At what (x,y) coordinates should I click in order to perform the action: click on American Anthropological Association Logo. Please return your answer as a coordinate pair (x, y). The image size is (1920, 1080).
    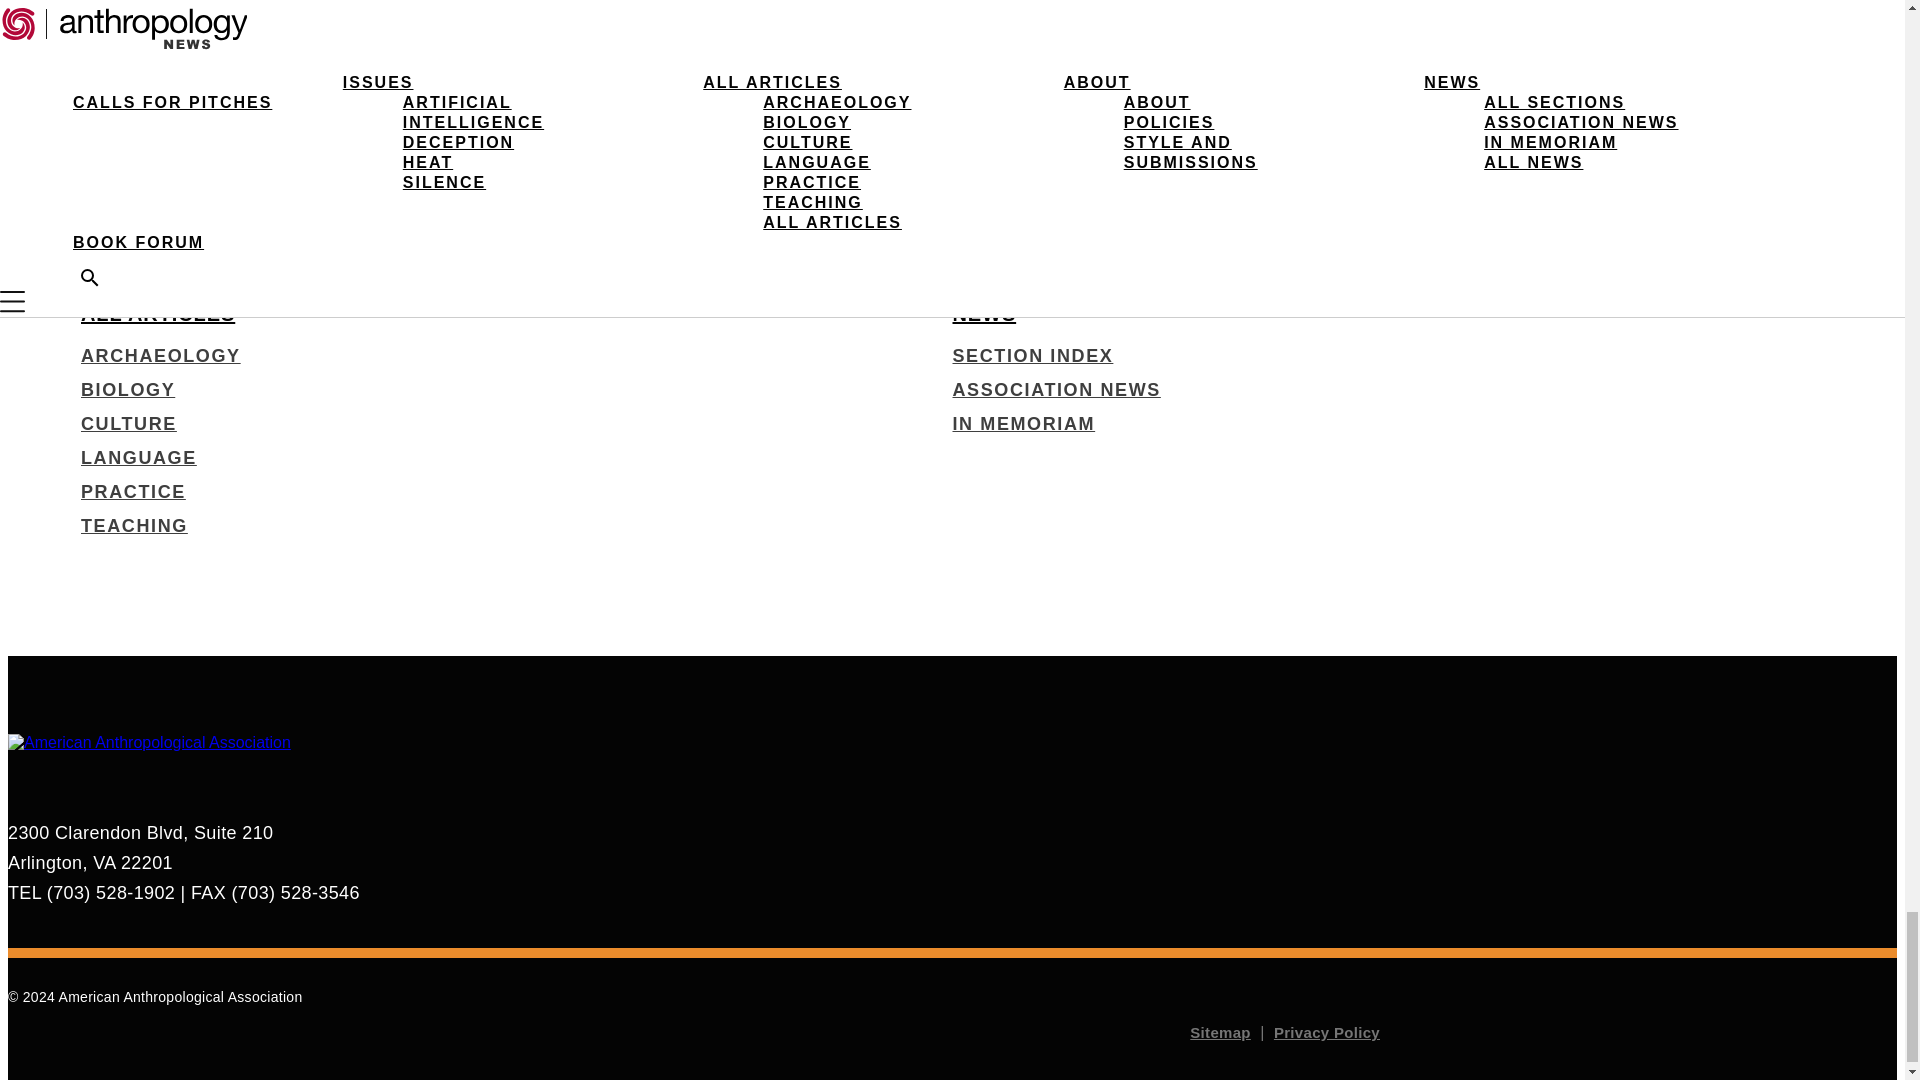
    Looking at the image, I should click on (192, 742).